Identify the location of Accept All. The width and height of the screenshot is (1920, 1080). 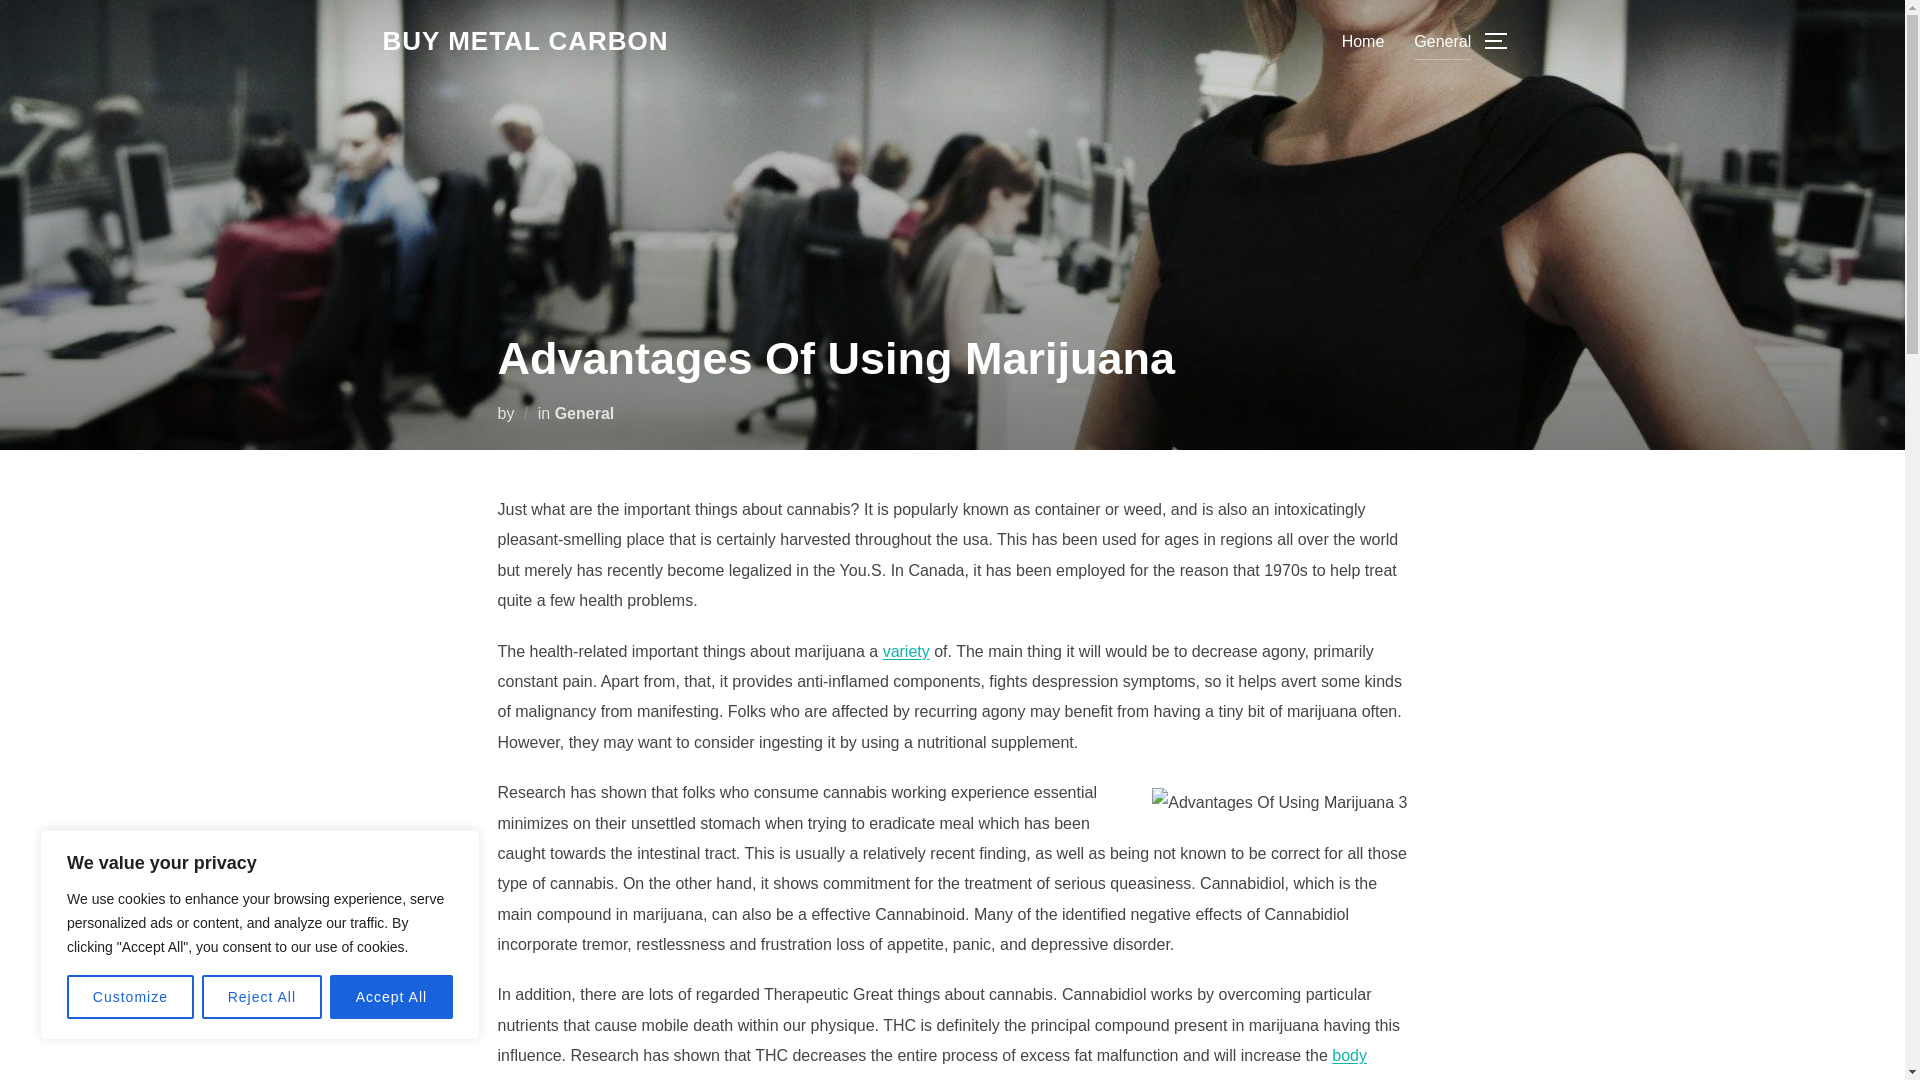
(392, 997).